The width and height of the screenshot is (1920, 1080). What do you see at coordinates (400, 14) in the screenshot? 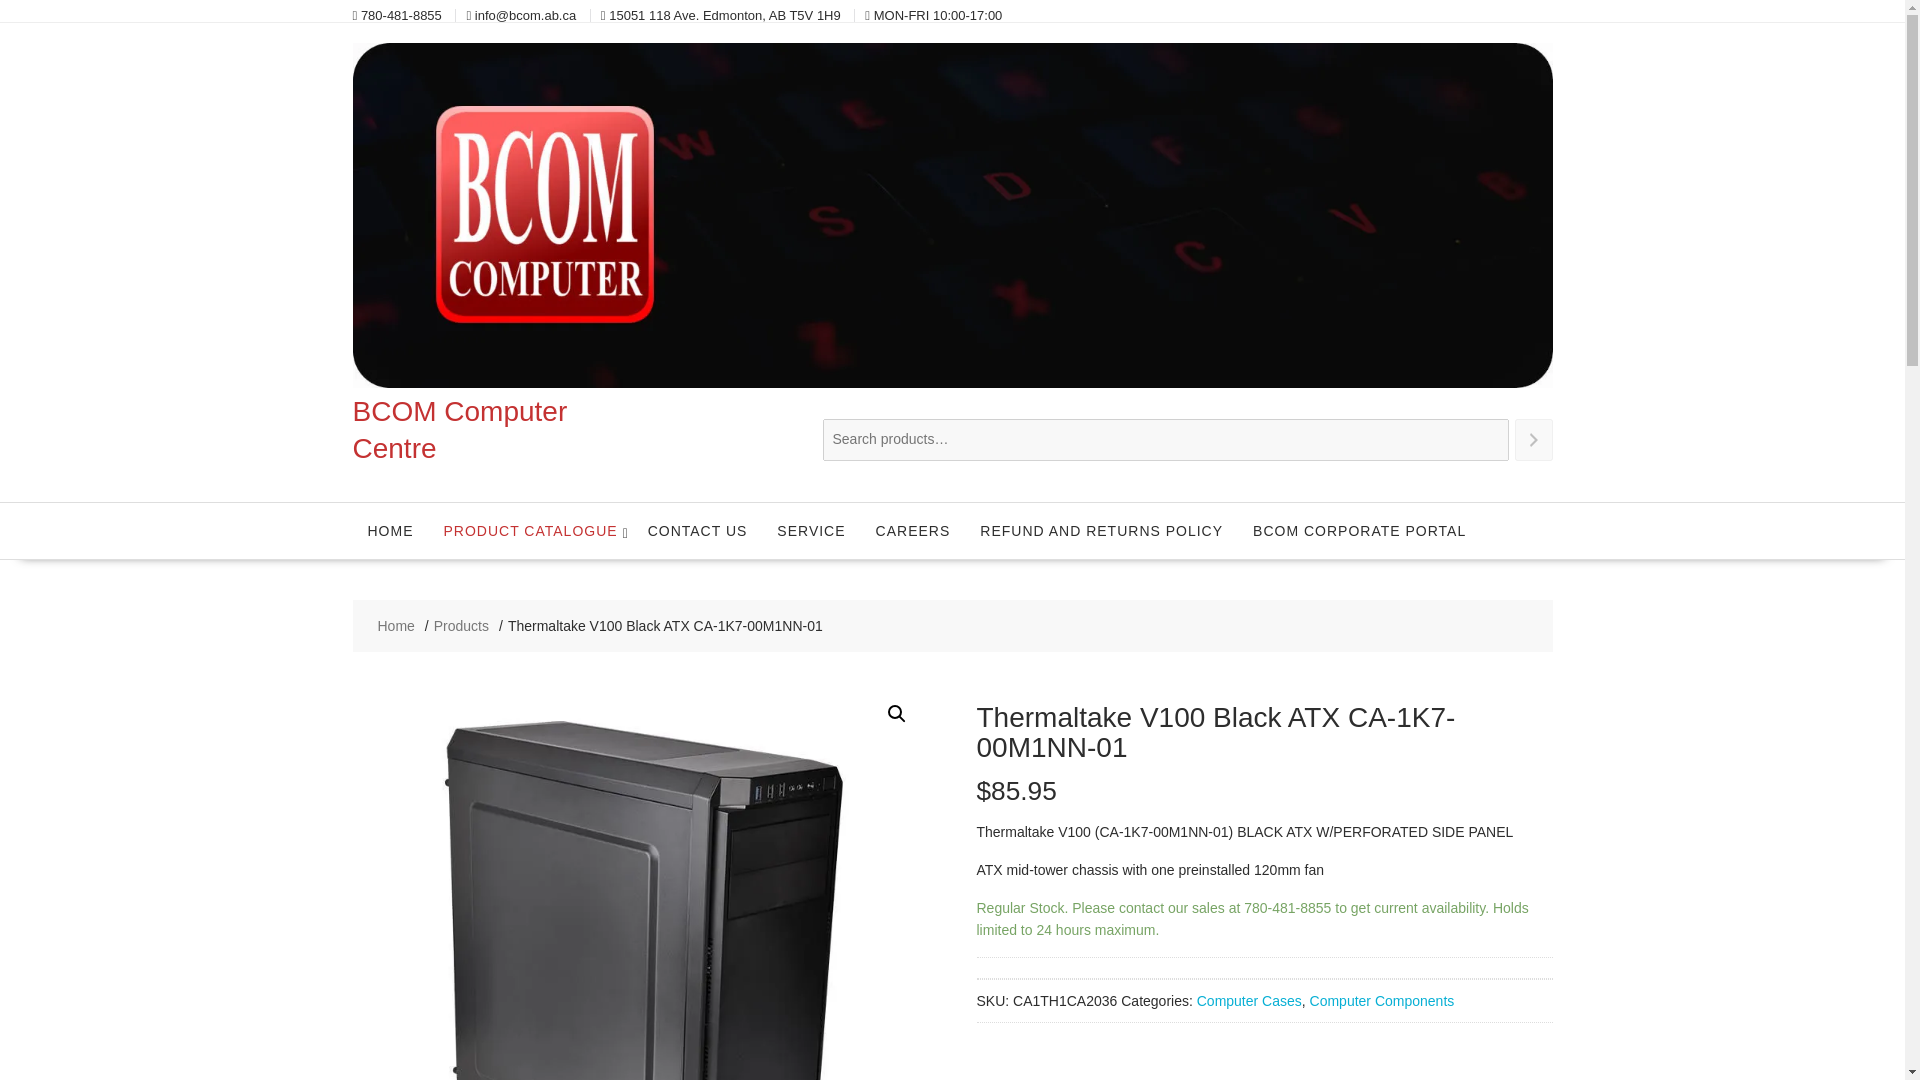
I see `780-481-8855` at bounding box center [400, 14].